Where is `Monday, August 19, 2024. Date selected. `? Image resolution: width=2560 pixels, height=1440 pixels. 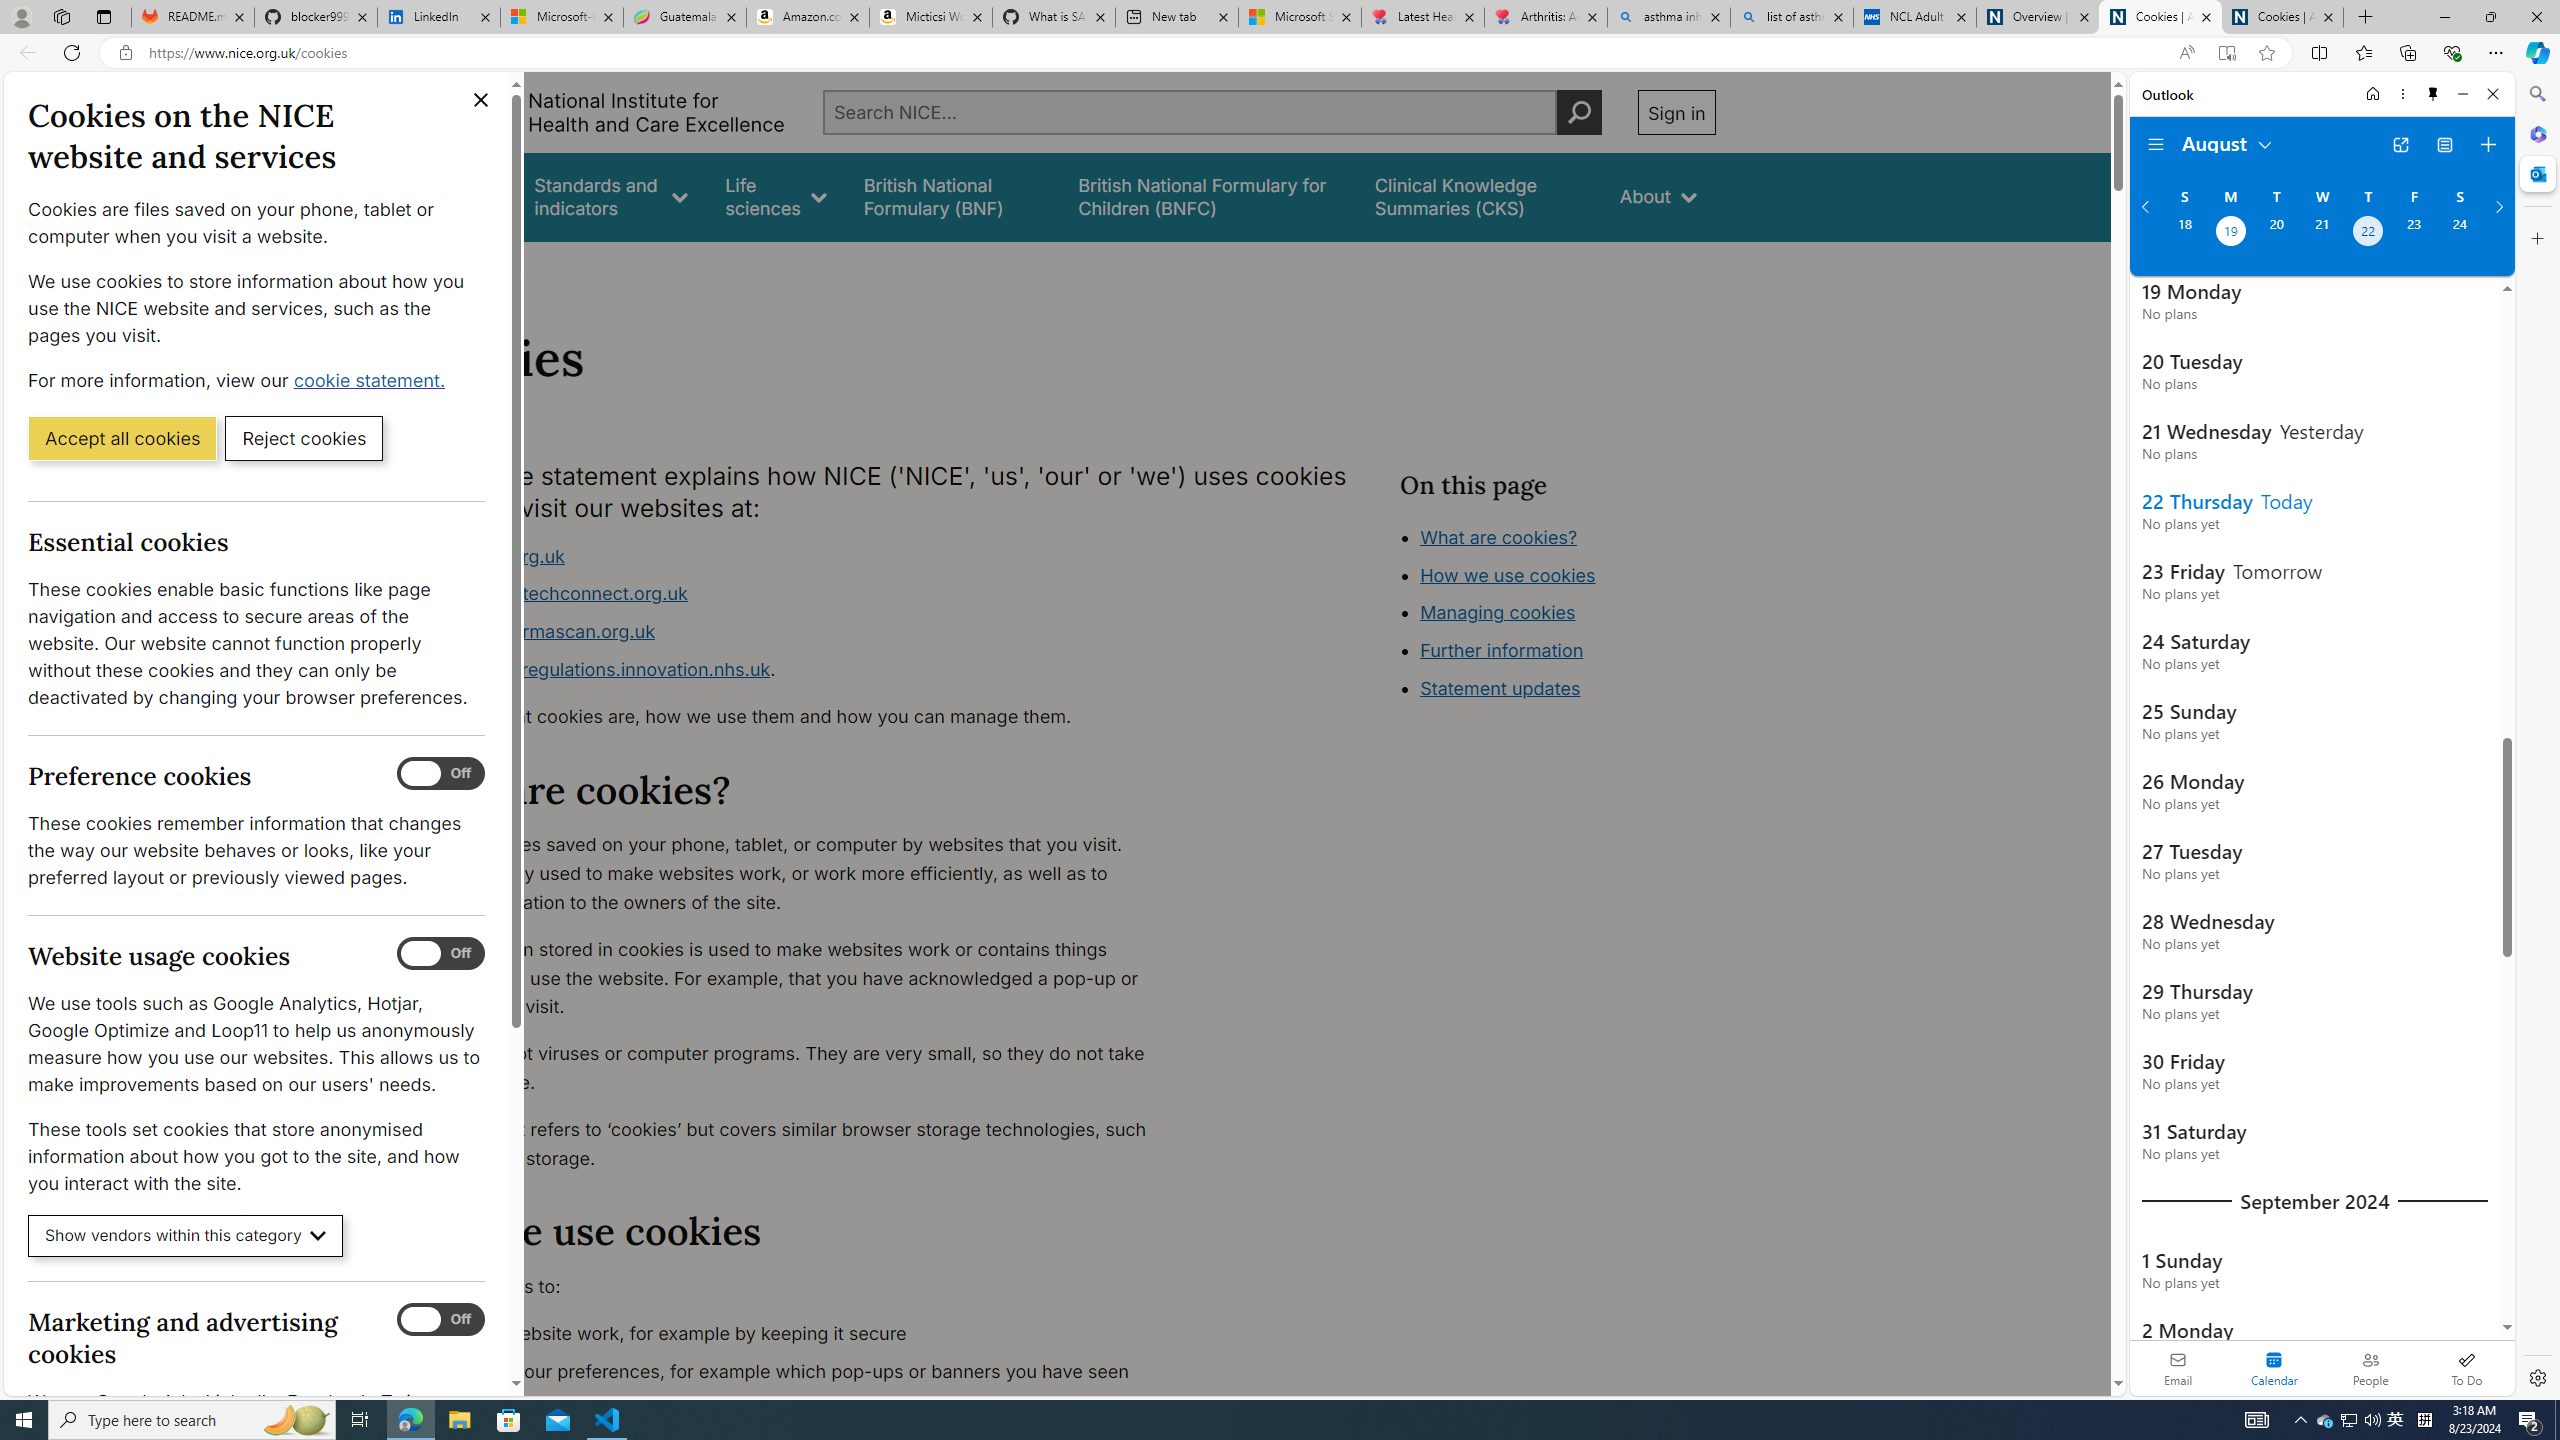 Monday, August 19, 2024. Date selected.  is located at coordinates (2229, 233).